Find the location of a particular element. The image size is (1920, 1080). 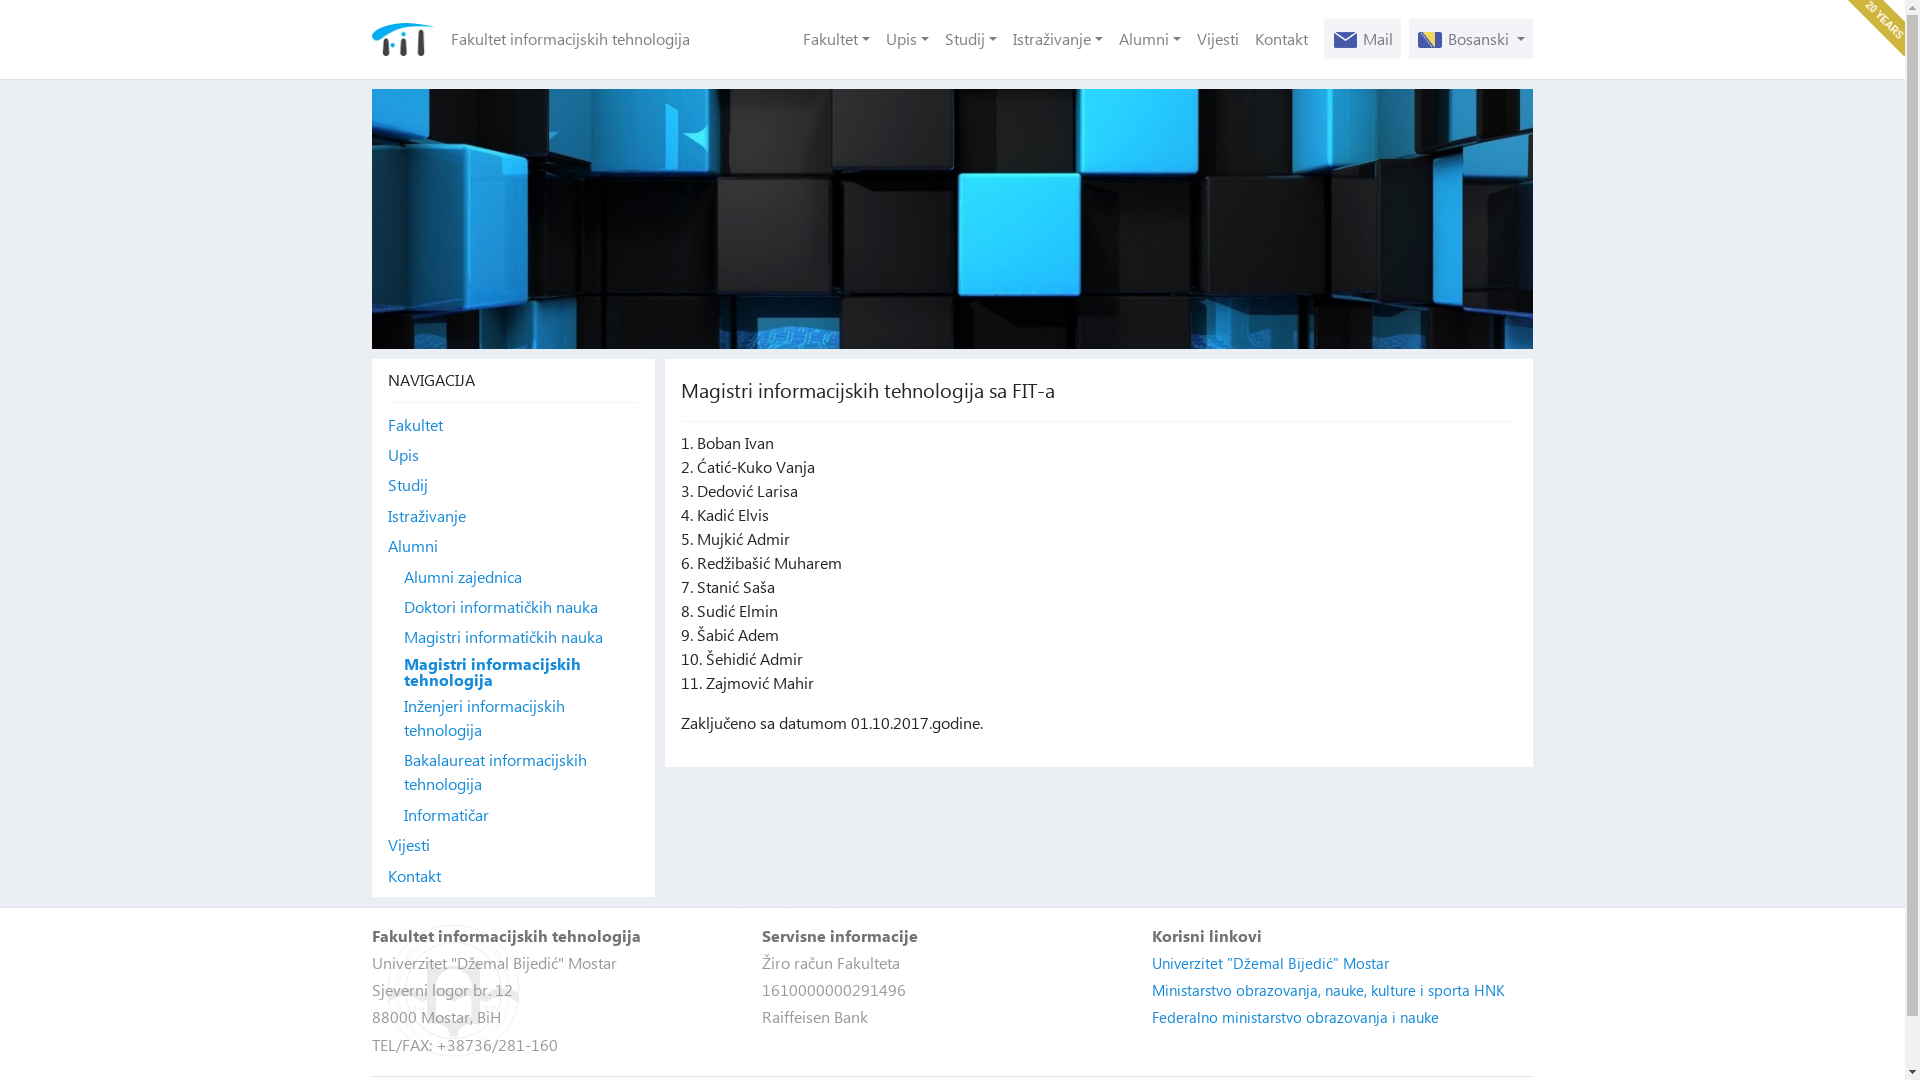

Ministarstvo obrazovanja, nauke, kulture i sporta HNK is located at coordinates (1328, 990).